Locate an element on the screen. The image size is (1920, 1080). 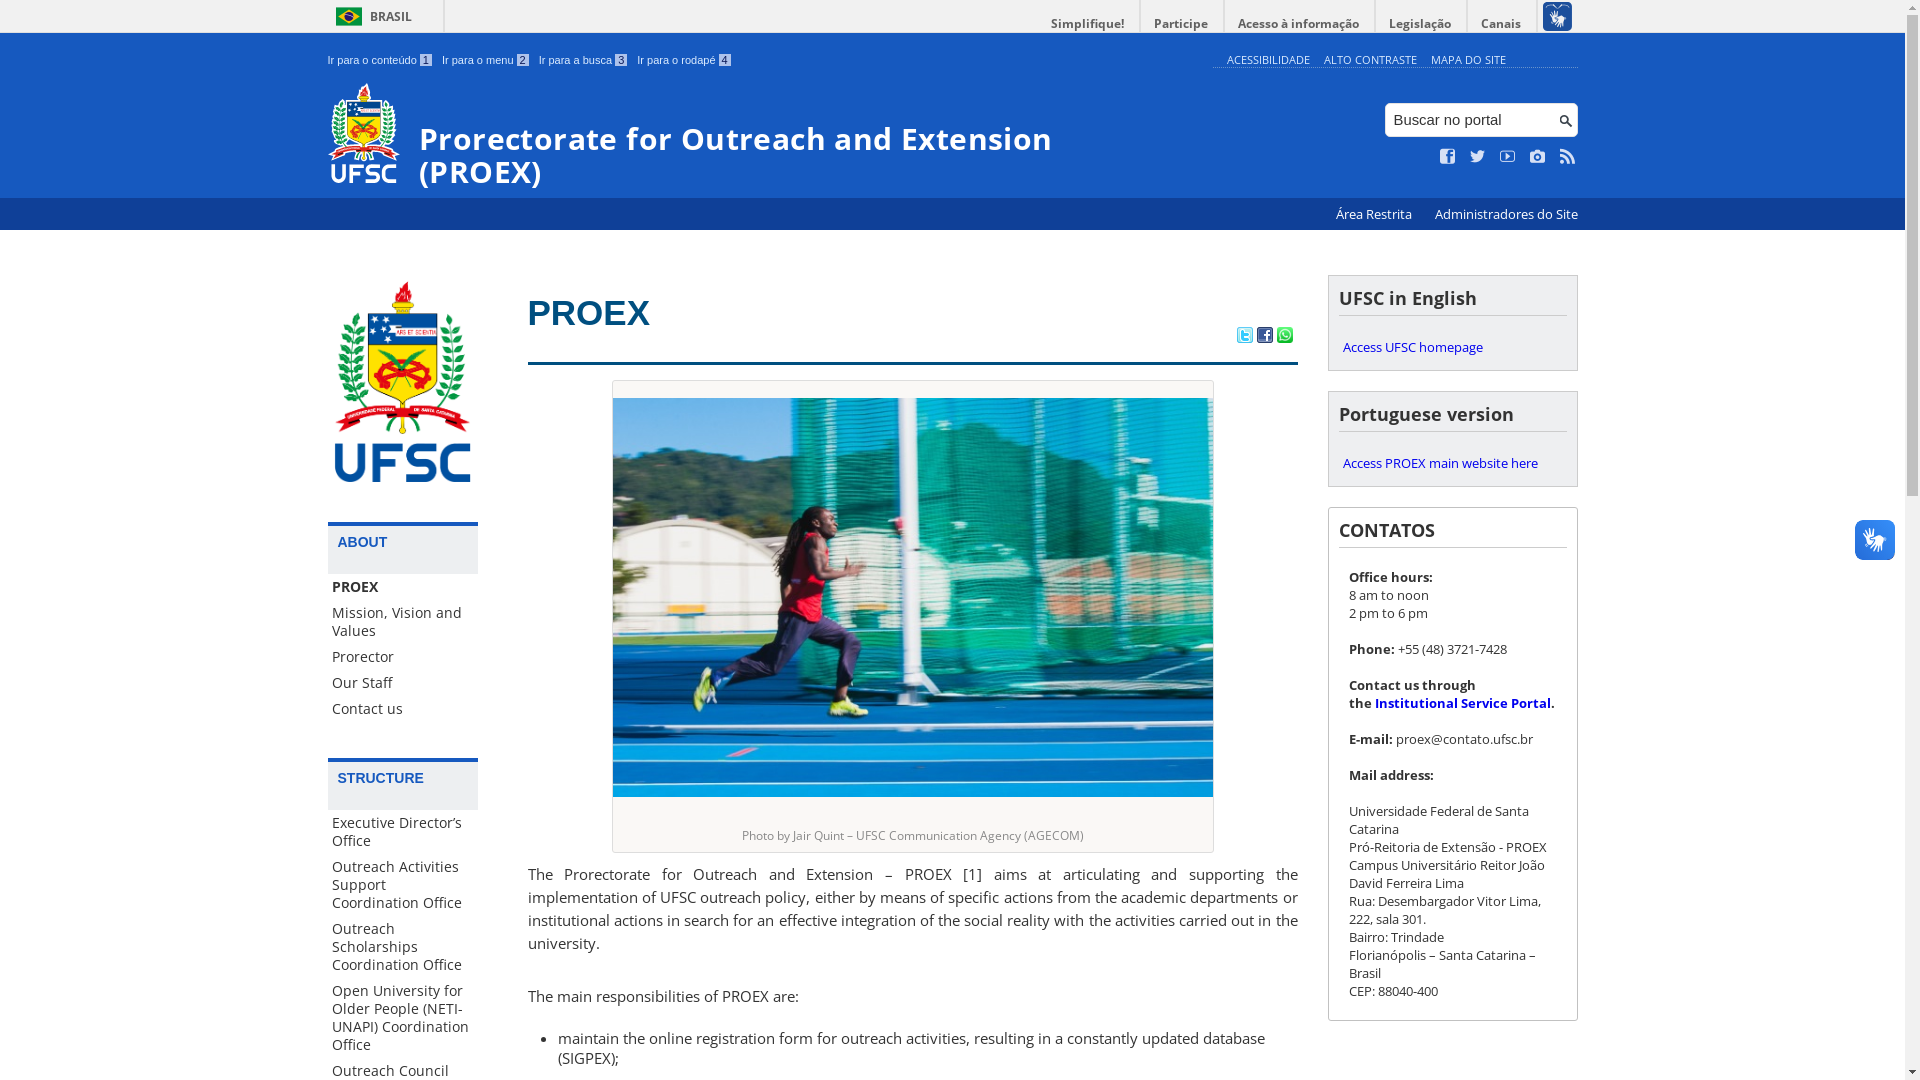
Ir para a busca 3 is located at coordinates (584, 60).